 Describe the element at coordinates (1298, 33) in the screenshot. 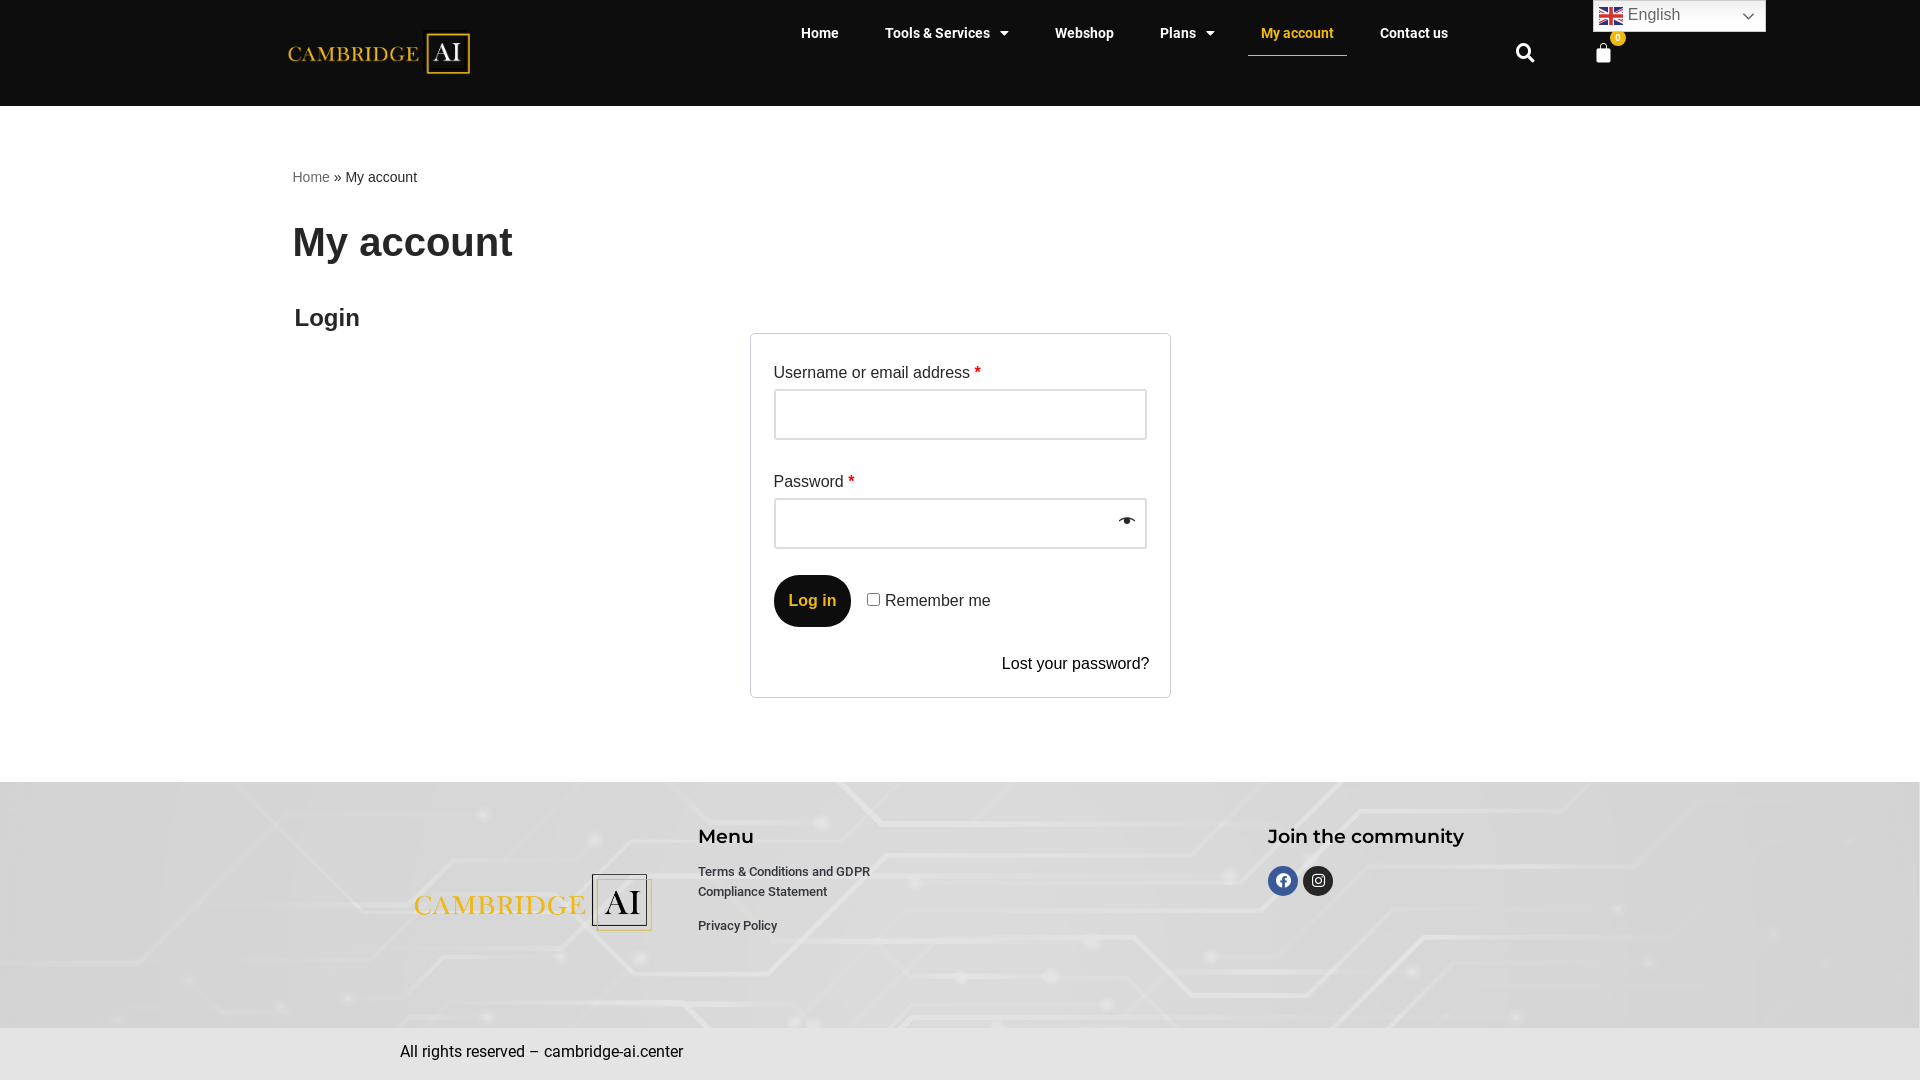

I see `My account` at that location.